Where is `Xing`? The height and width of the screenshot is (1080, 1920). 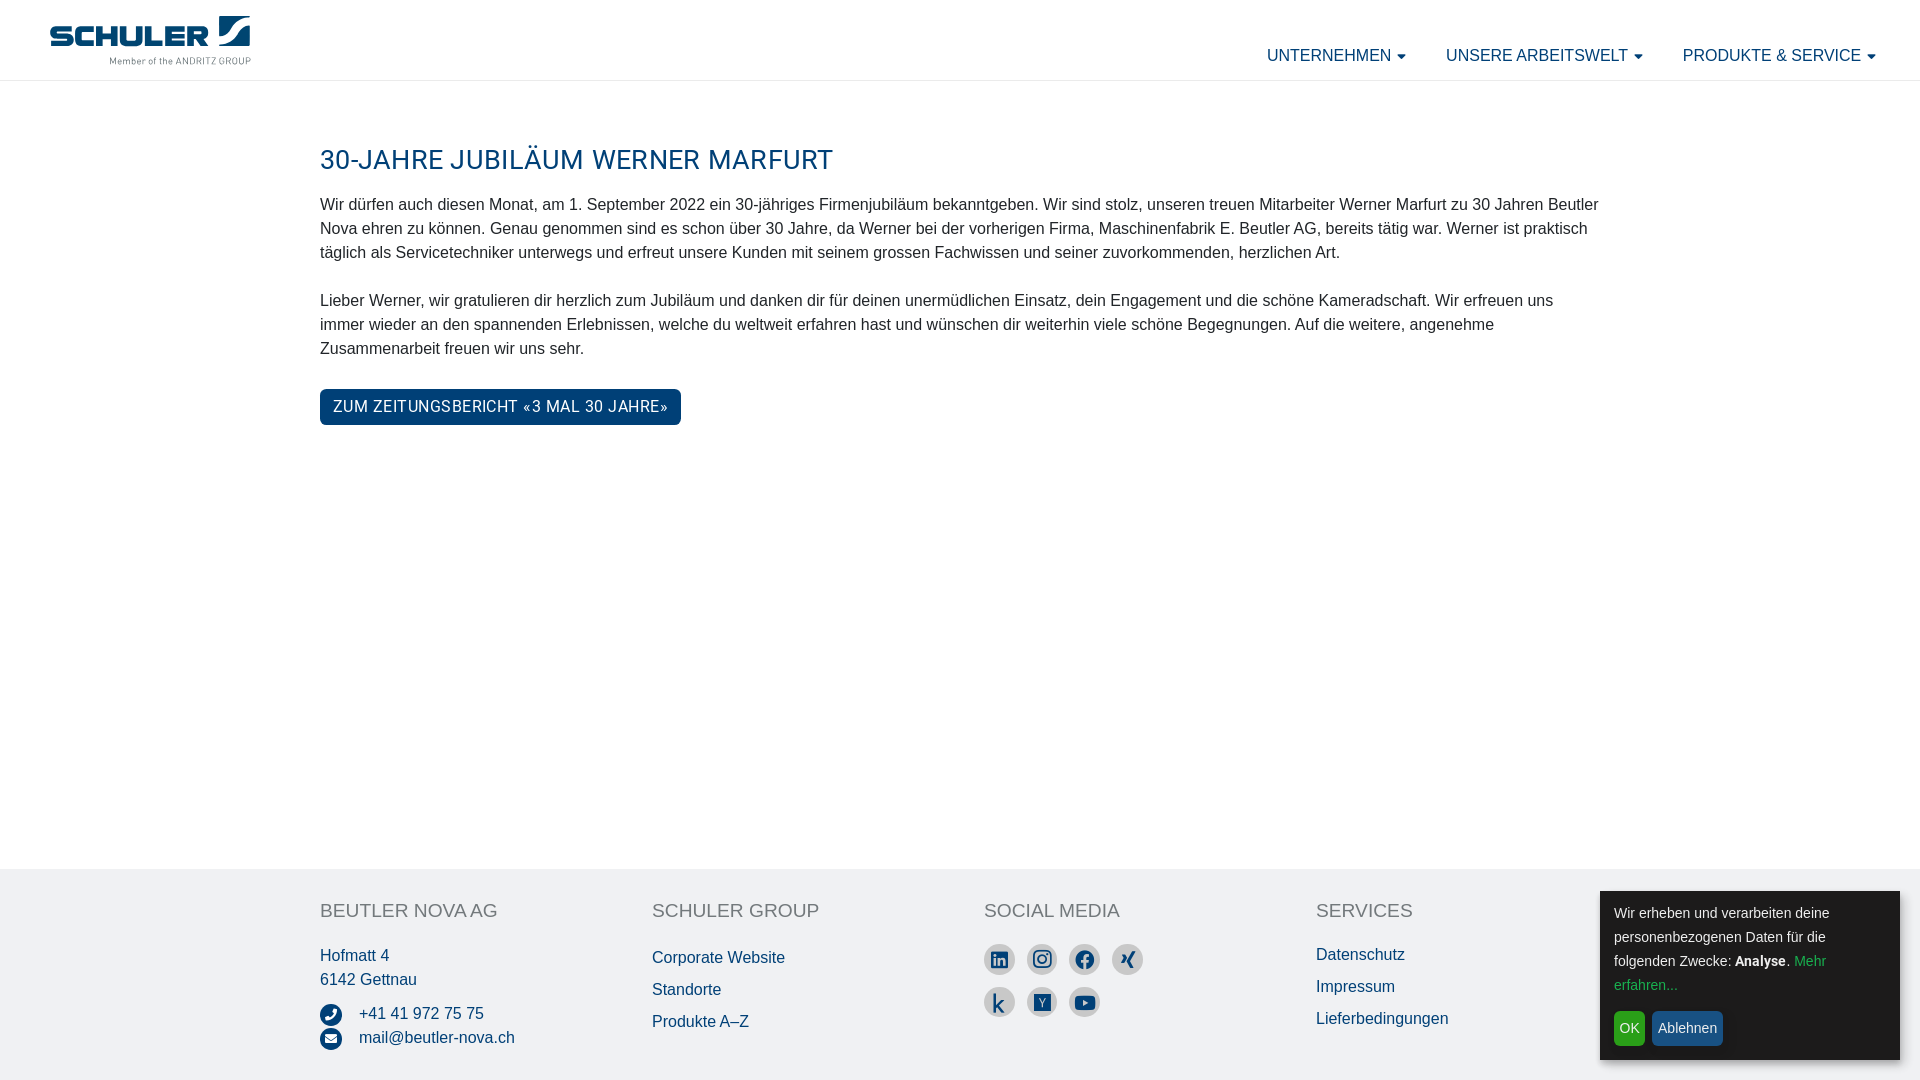
Xing is located at coordinates (1128, 960).